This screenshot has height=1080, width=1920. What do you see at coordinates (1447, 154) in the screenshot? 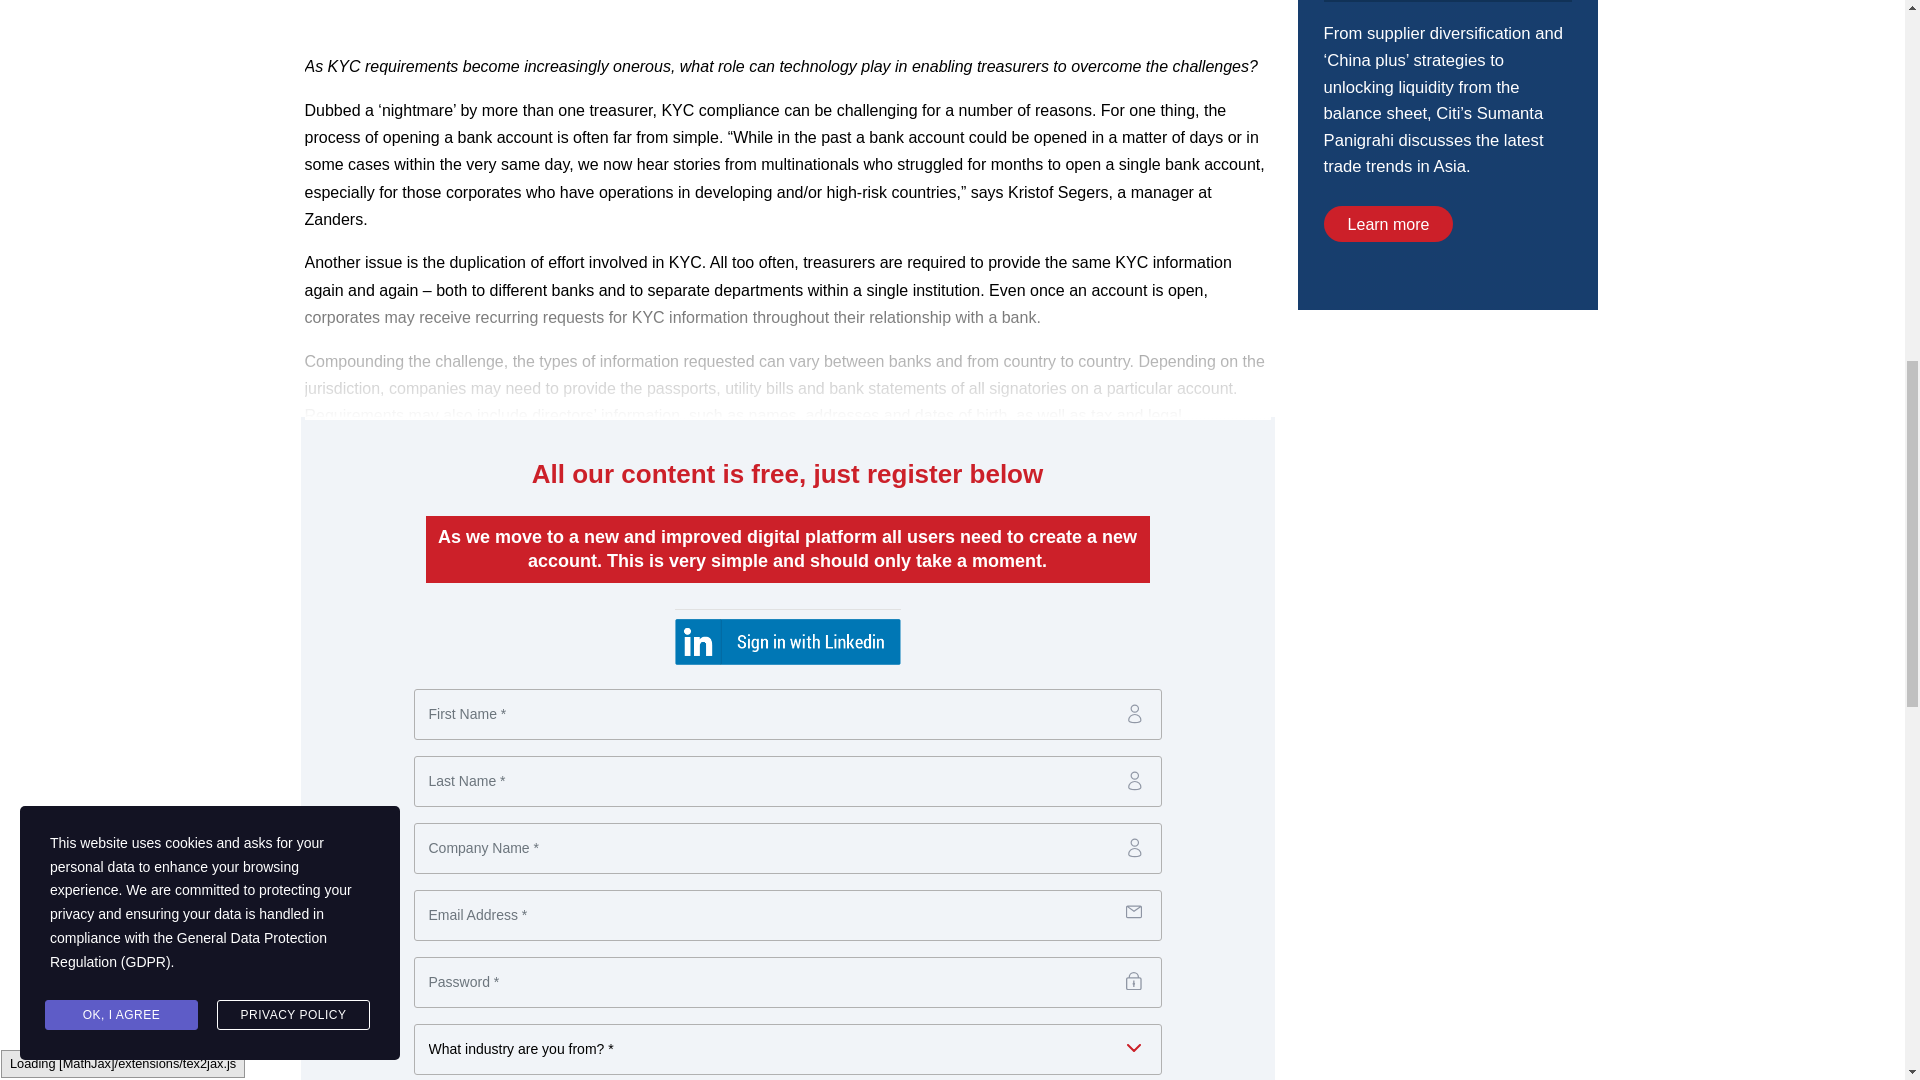
I see `3rd party ad content` at bounding box center [1447, 154].